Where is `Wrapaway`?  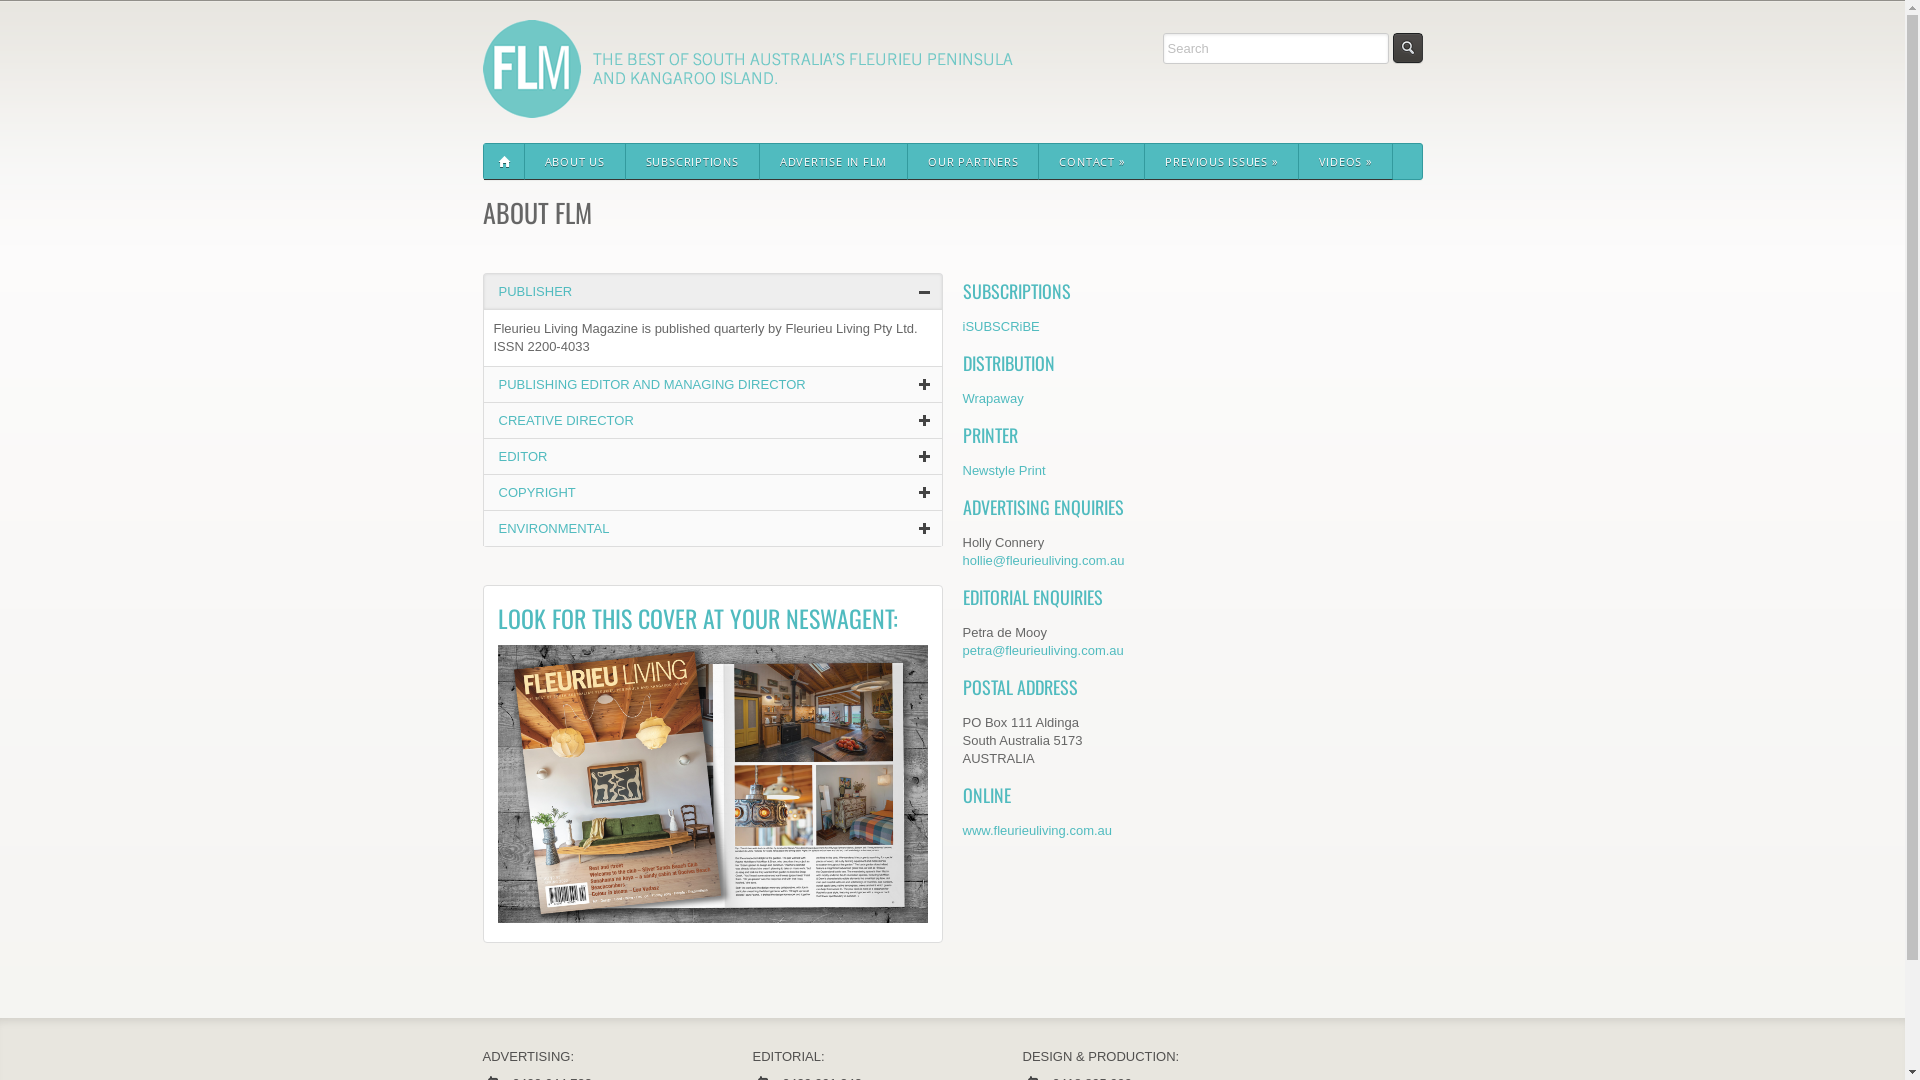
Wrapaway is located at coordinates (992, 398).